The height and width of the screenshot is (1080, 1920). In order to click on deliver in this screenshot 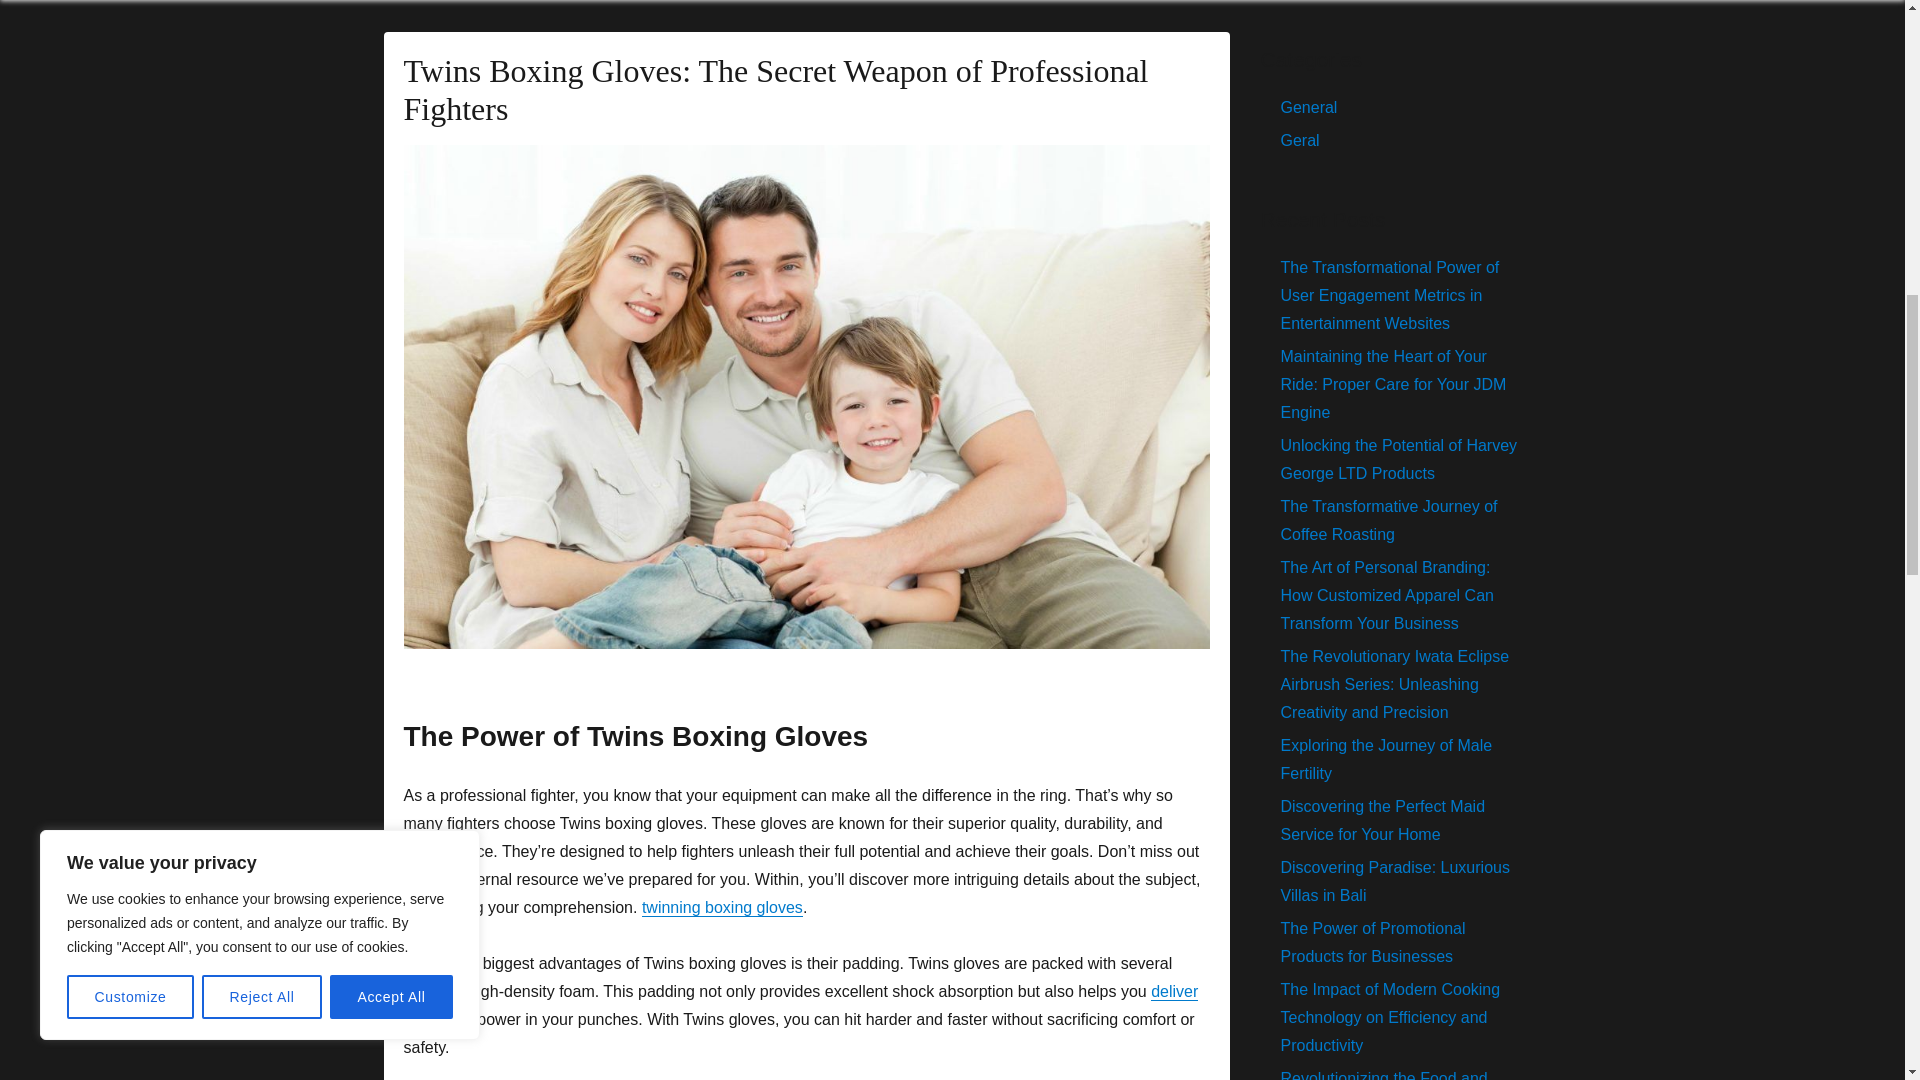, I will do `click(1174, 991)`.